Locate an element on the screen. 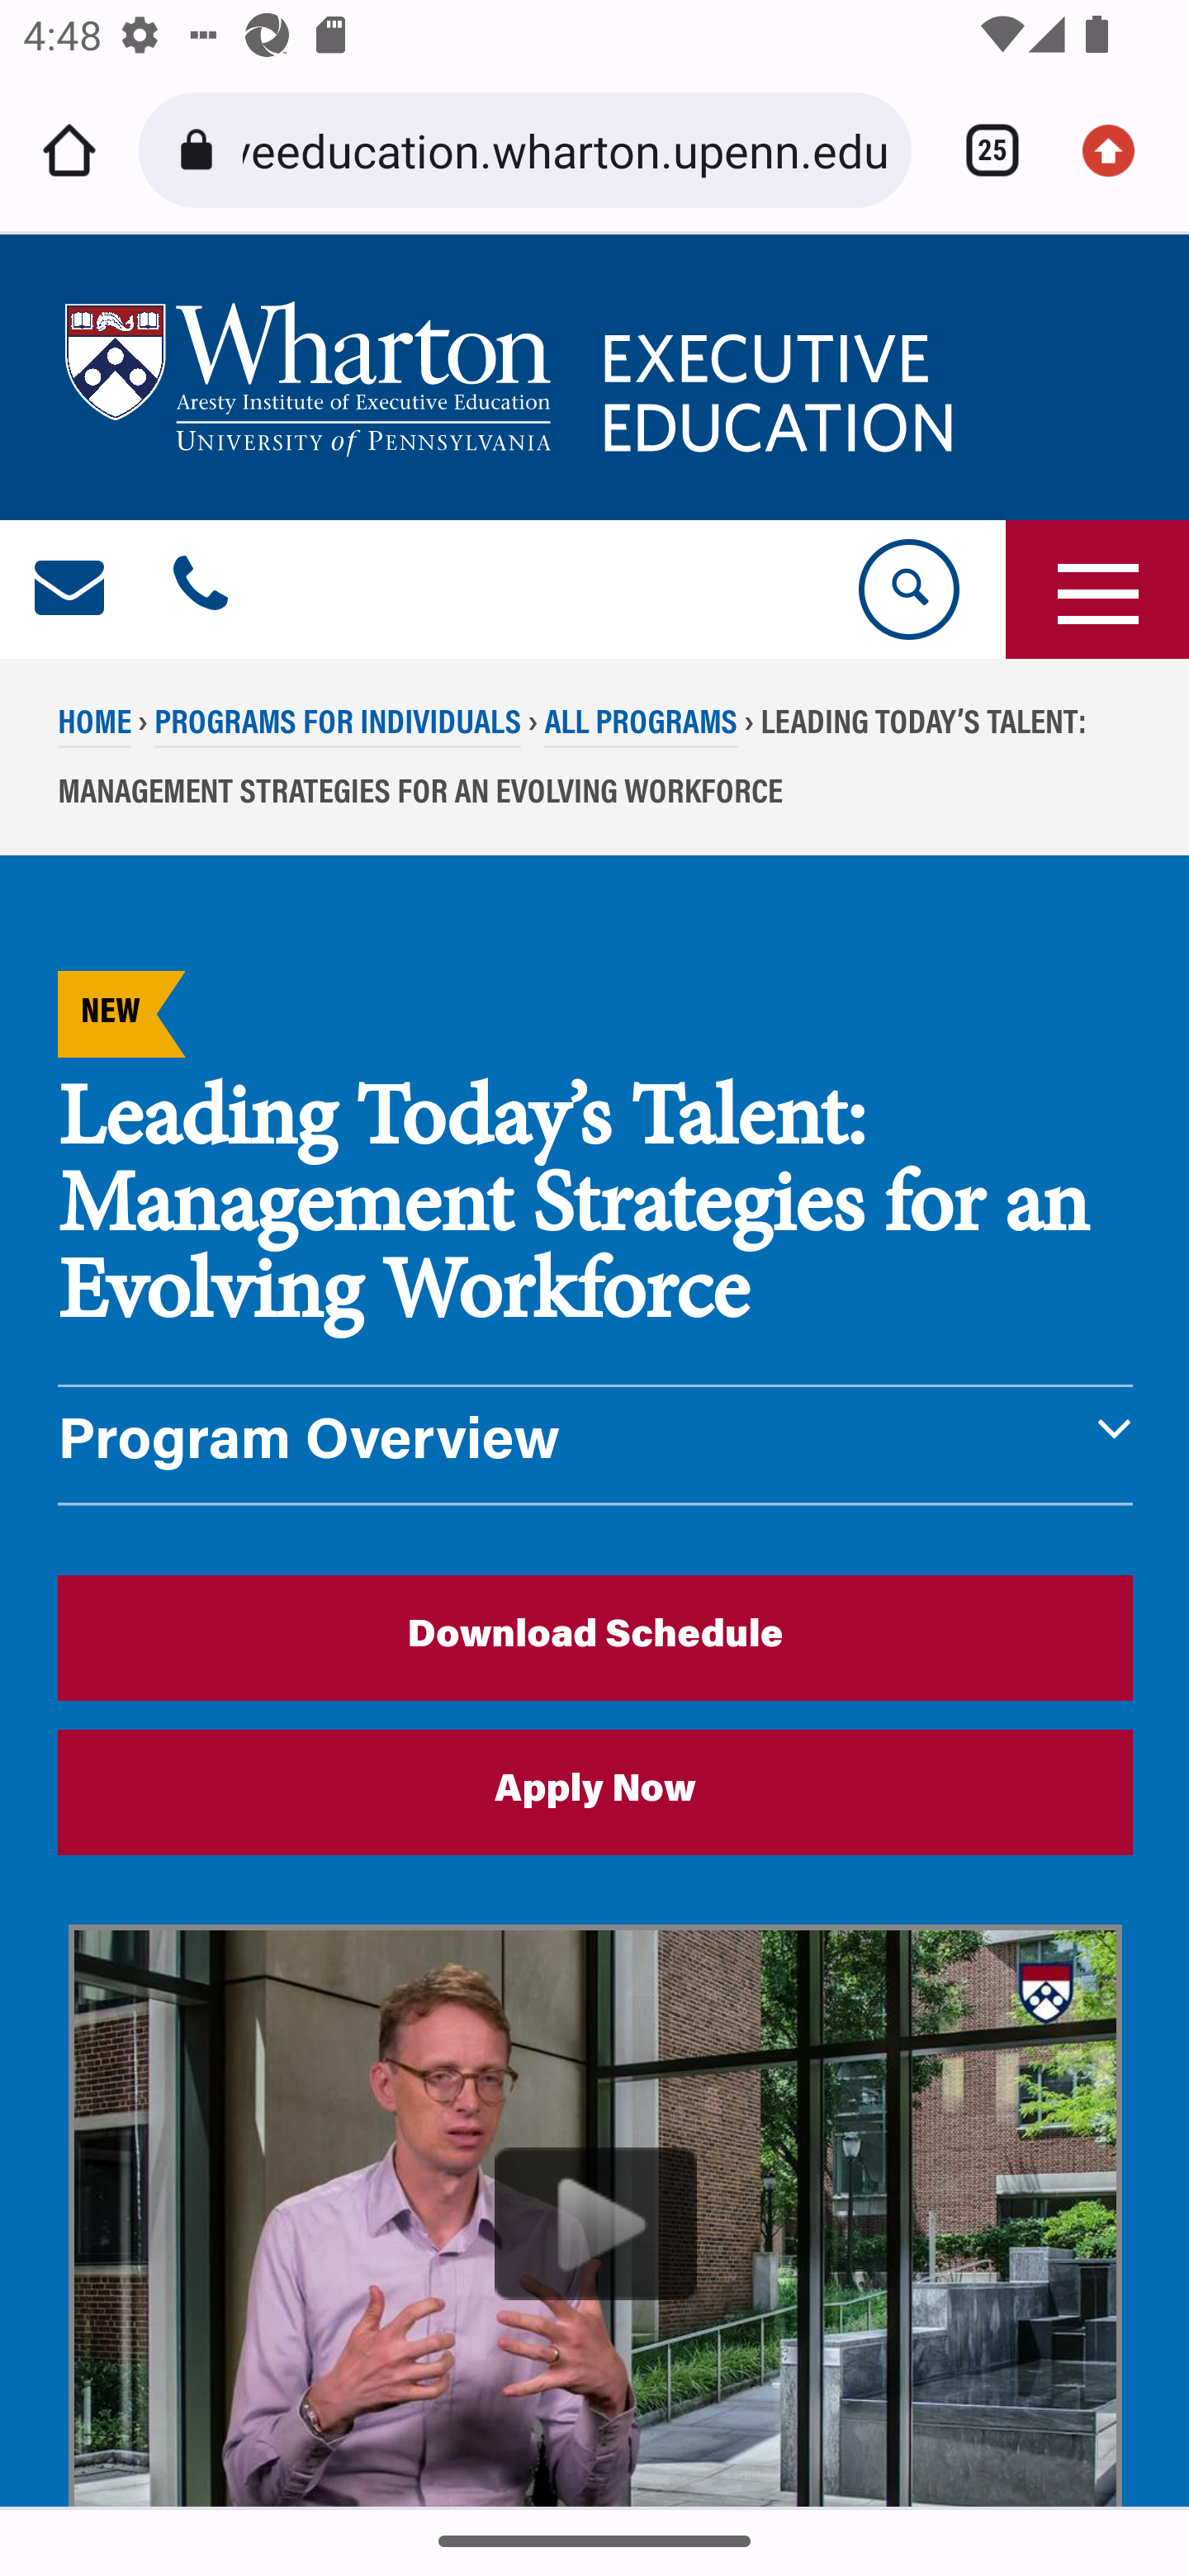 This screenshot has width=1189, height=2576. Program Overview  is located at coordinates (596, 1445).